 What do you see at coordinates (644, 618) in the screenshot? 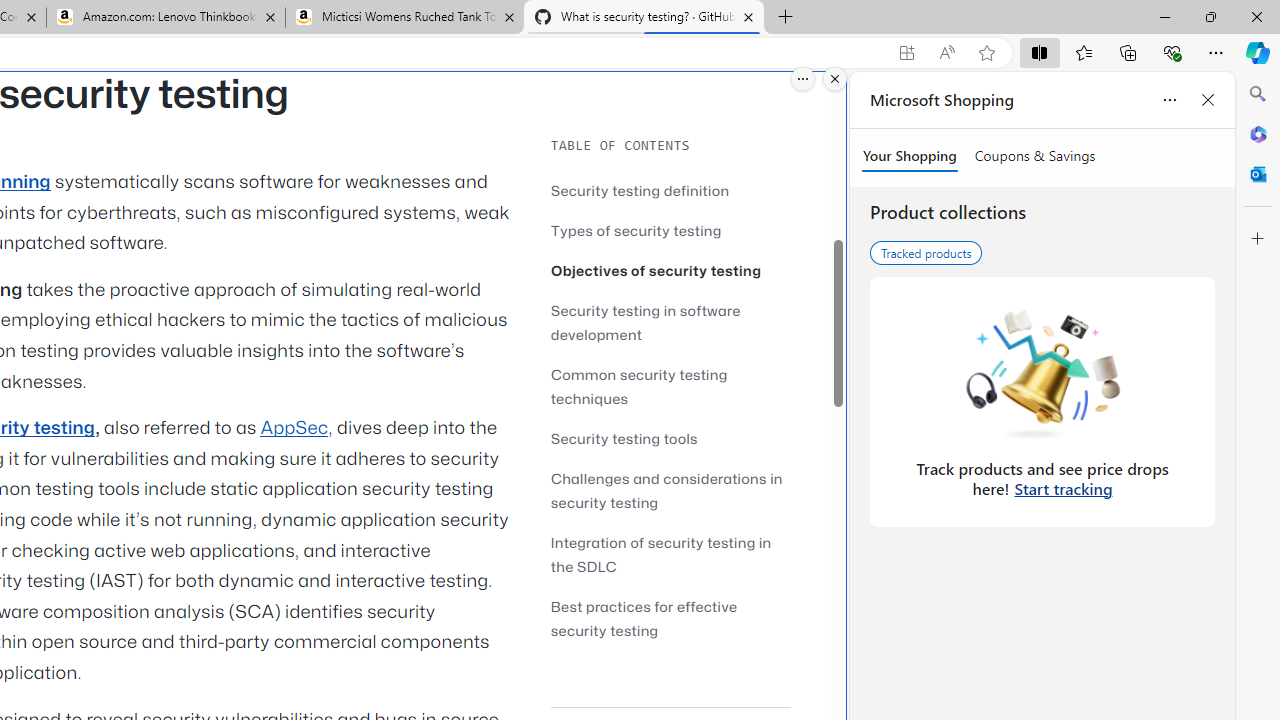
I see `Best practices for effective security testing` at bounding box center [644, 618].